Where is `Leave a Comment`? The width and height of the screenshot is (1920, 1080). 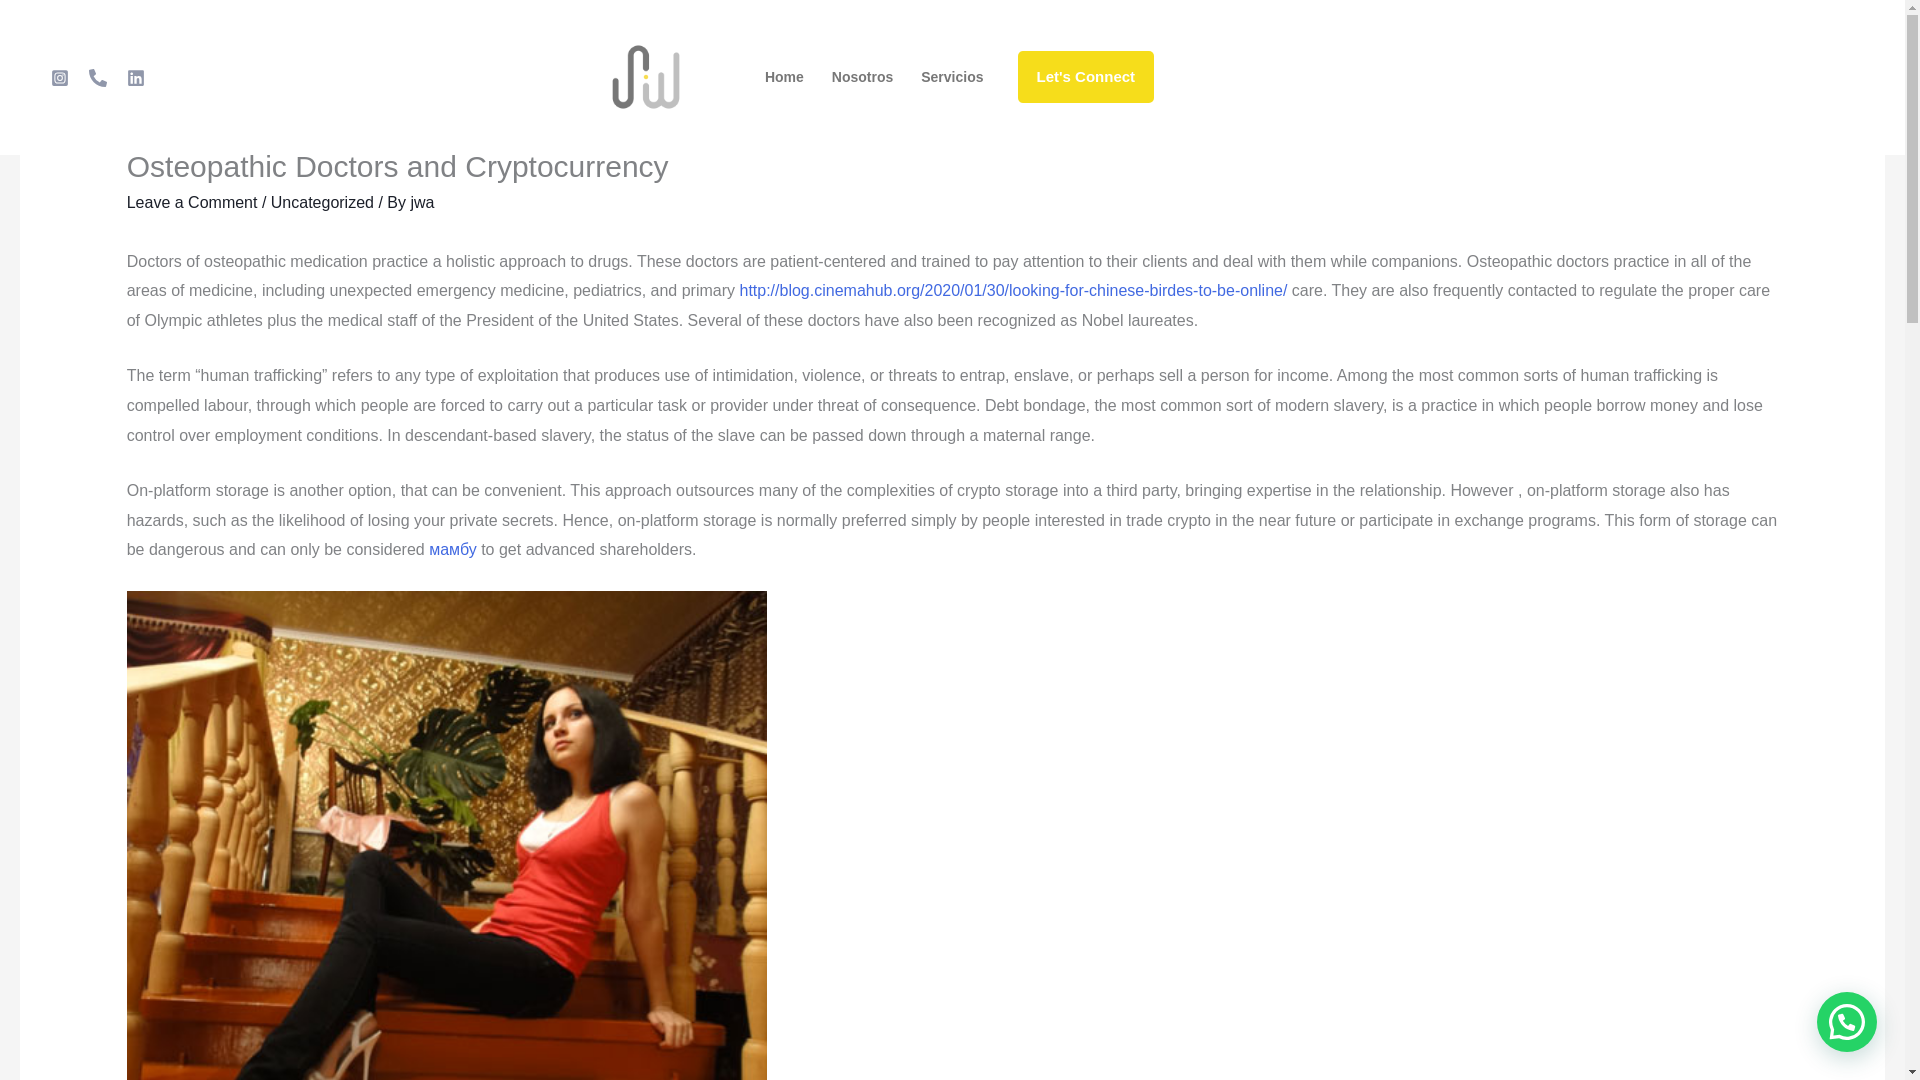 Leave a Comment is located at coordinates (192, 202).